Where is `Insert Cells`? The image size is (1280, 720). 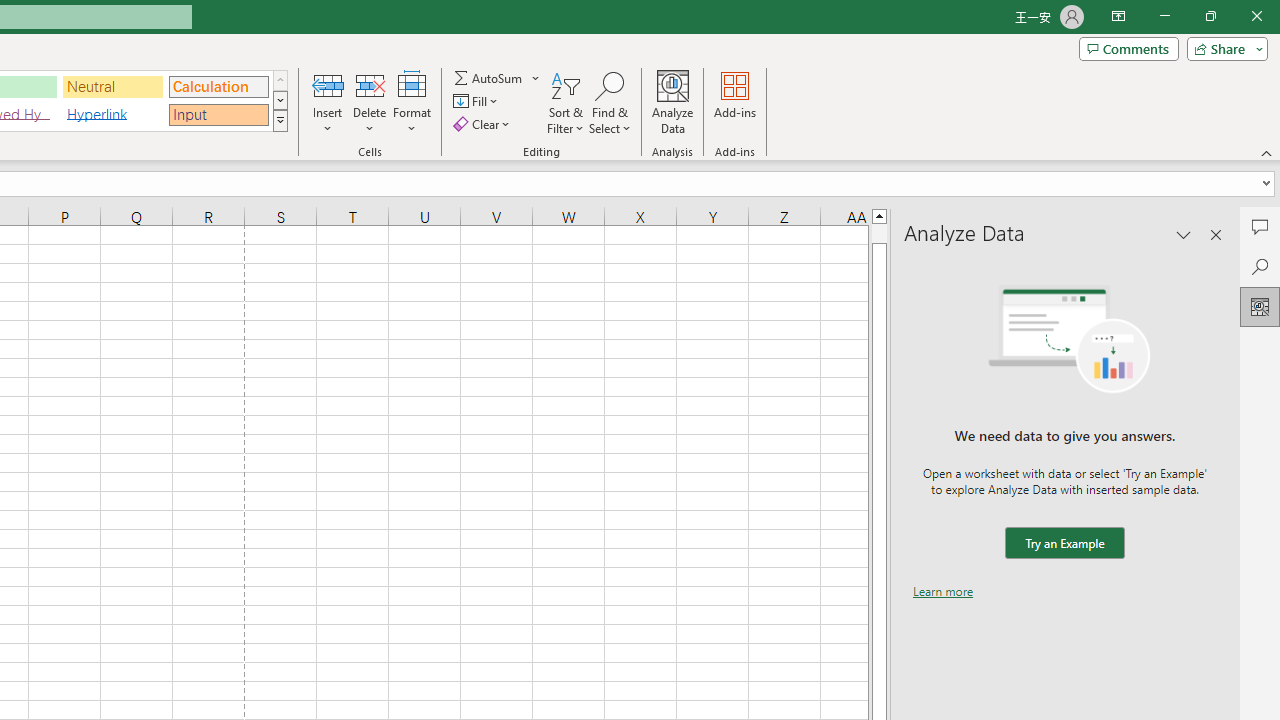 Insert Cells is located at coordinates (328, 84).